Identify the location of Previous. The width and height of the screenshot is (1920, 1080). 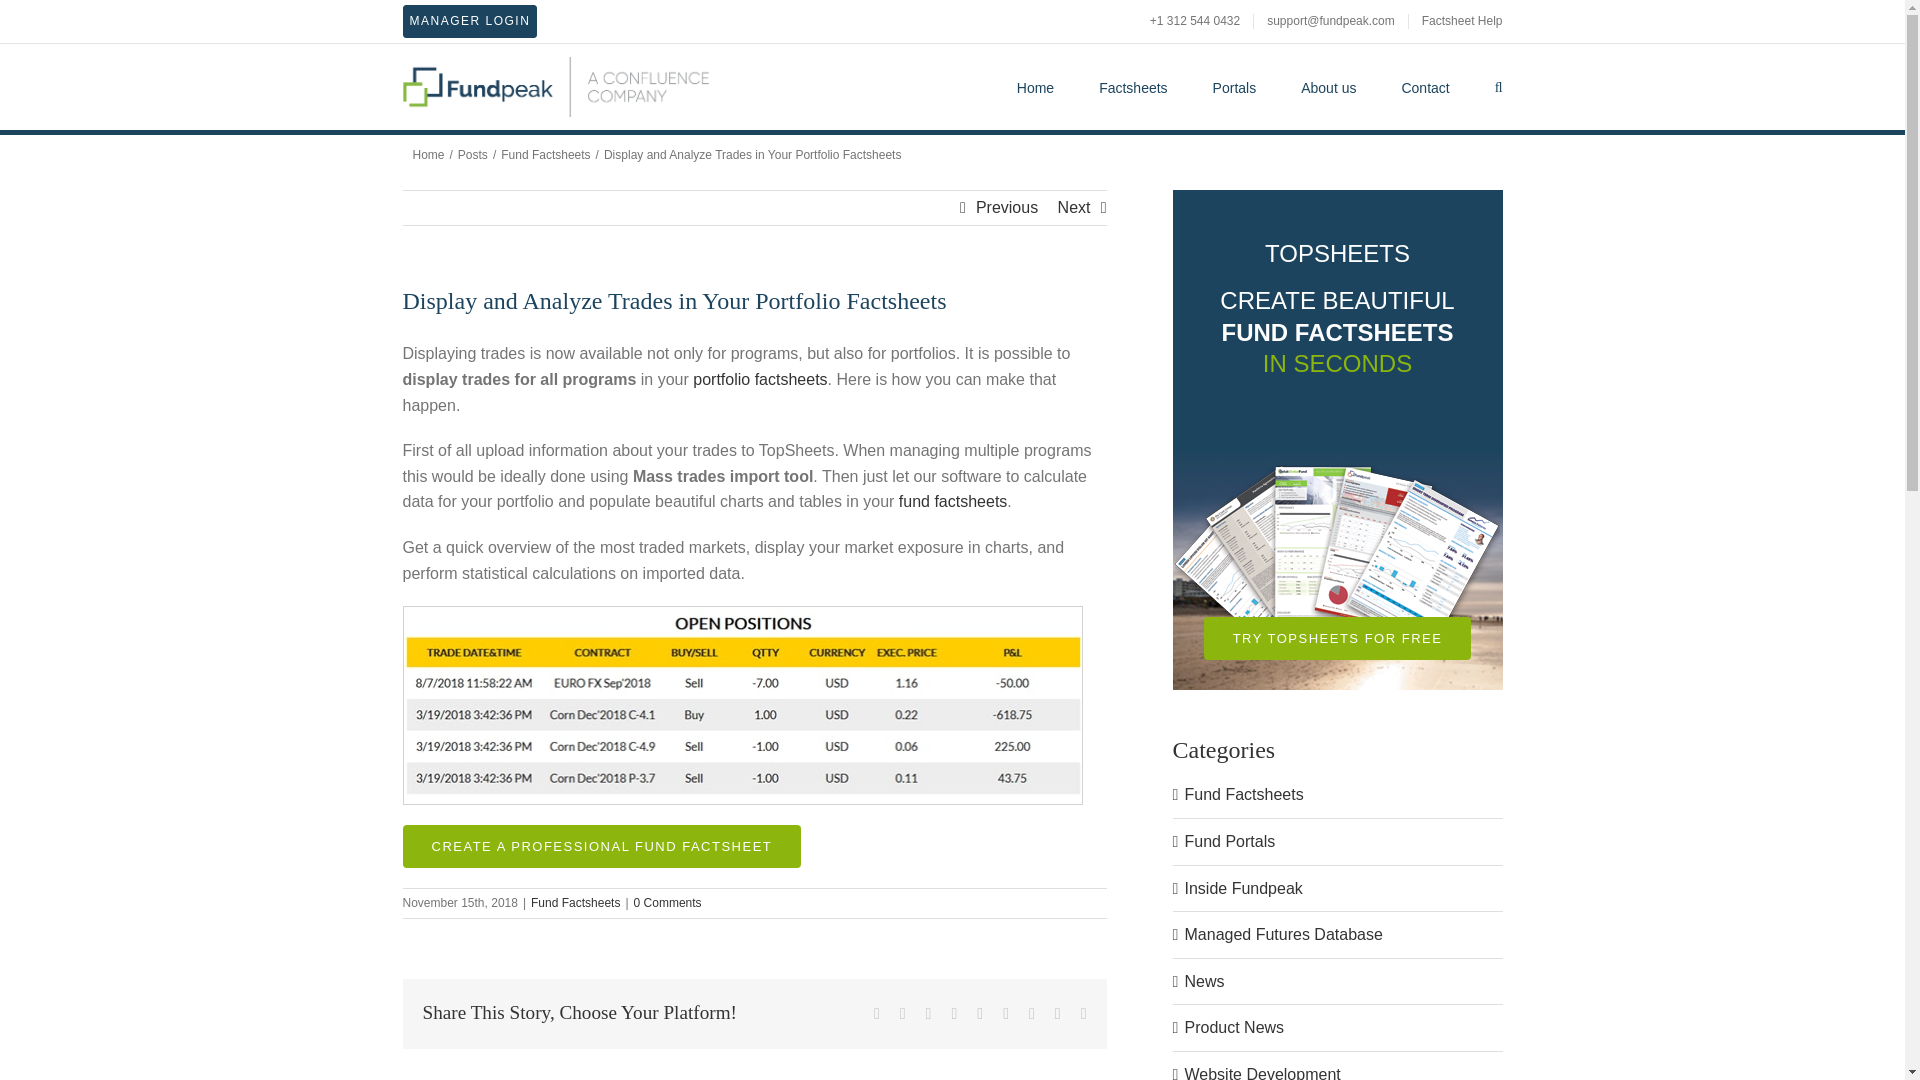
(1006, 208).